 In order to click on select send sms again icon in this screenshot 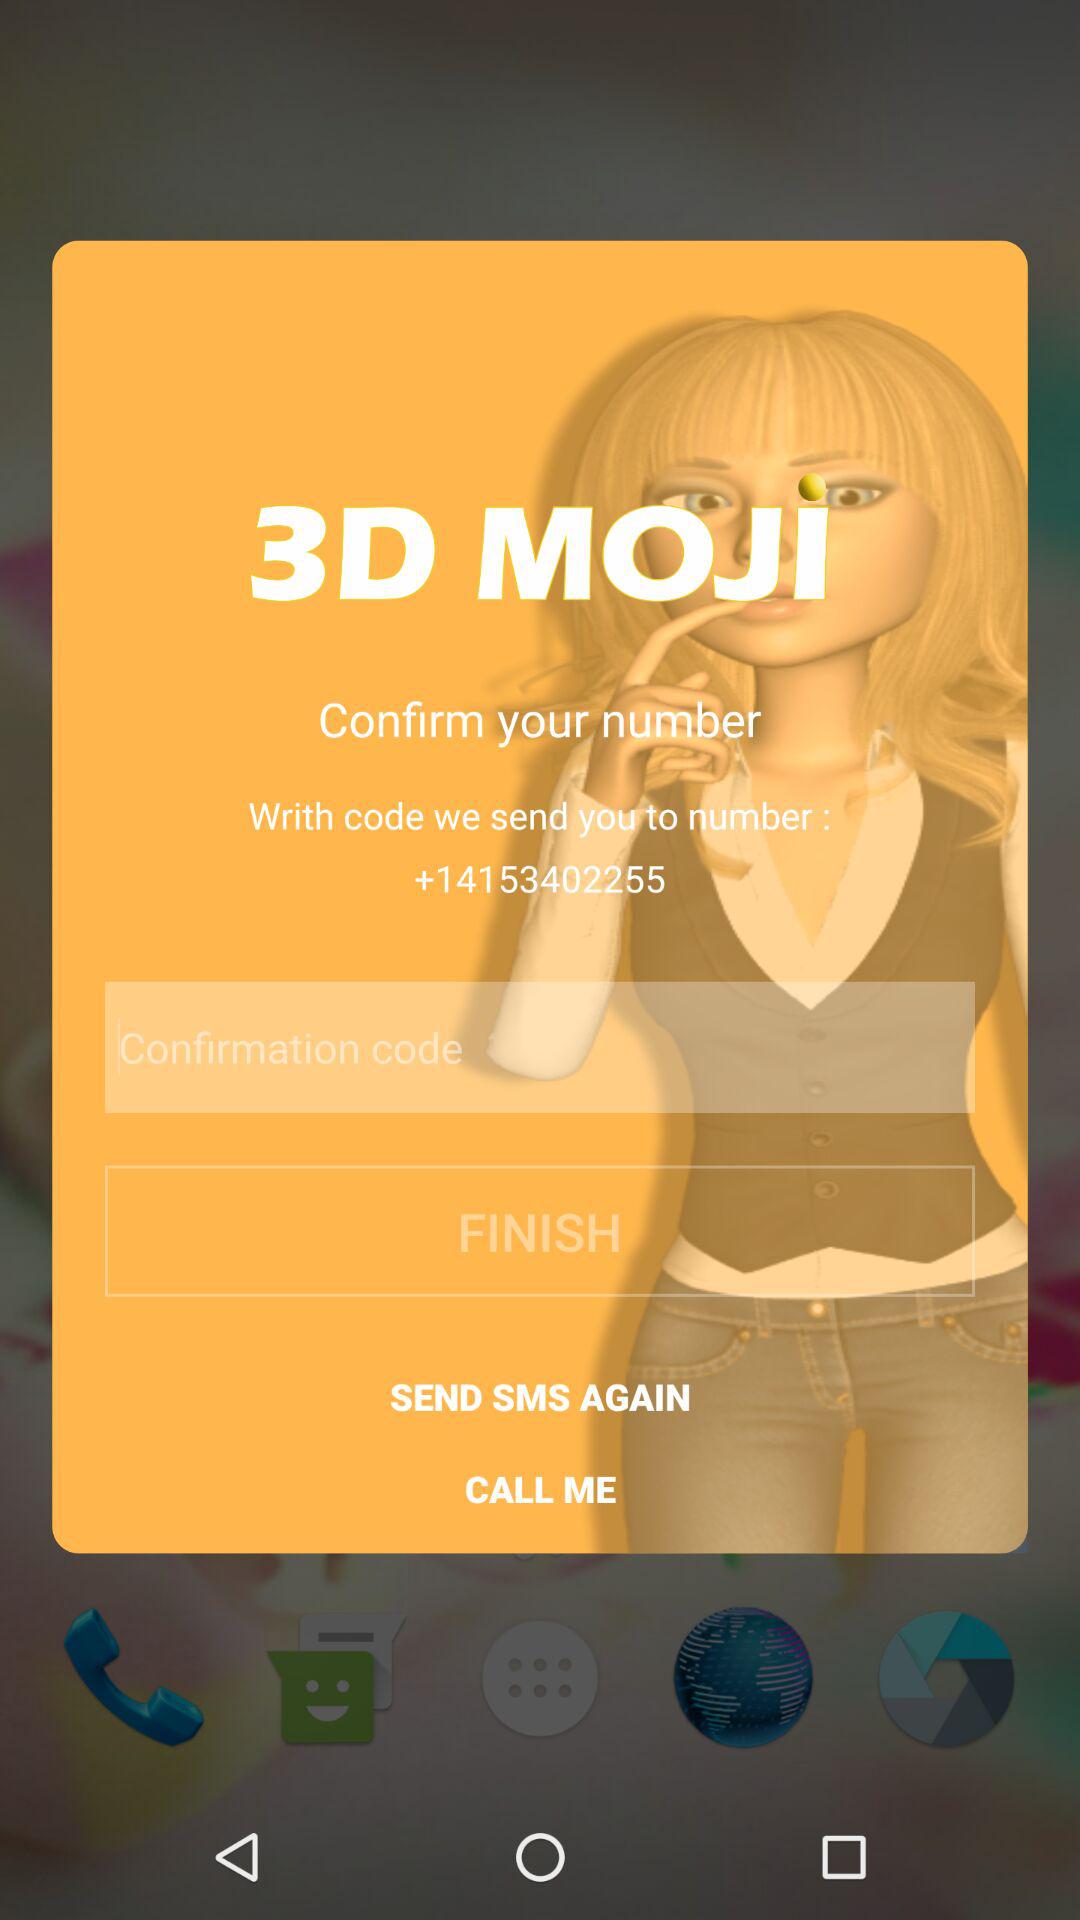, I will do `click(540, 1396)`.